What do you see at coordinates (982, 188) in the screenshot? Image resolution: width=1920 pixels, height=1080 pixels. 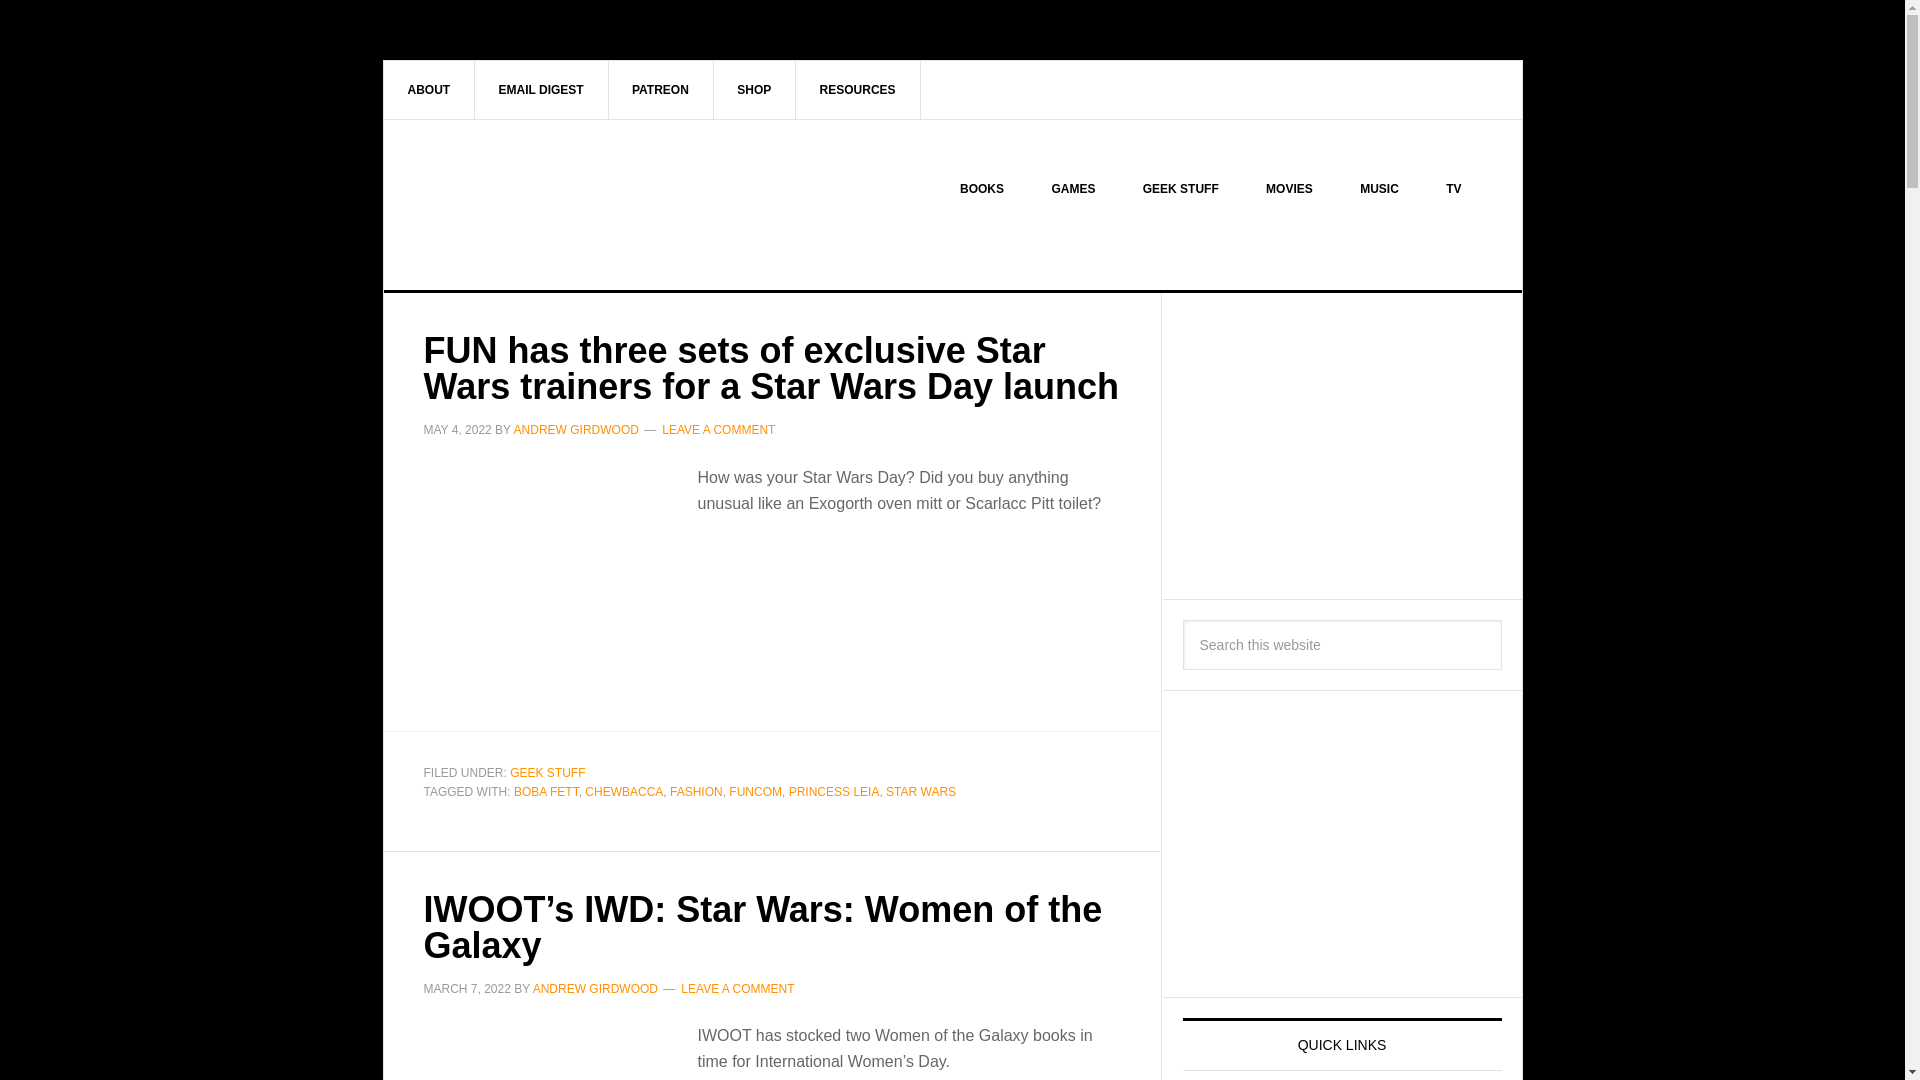 I see `BOOKS` at bounding box center [982, 188].